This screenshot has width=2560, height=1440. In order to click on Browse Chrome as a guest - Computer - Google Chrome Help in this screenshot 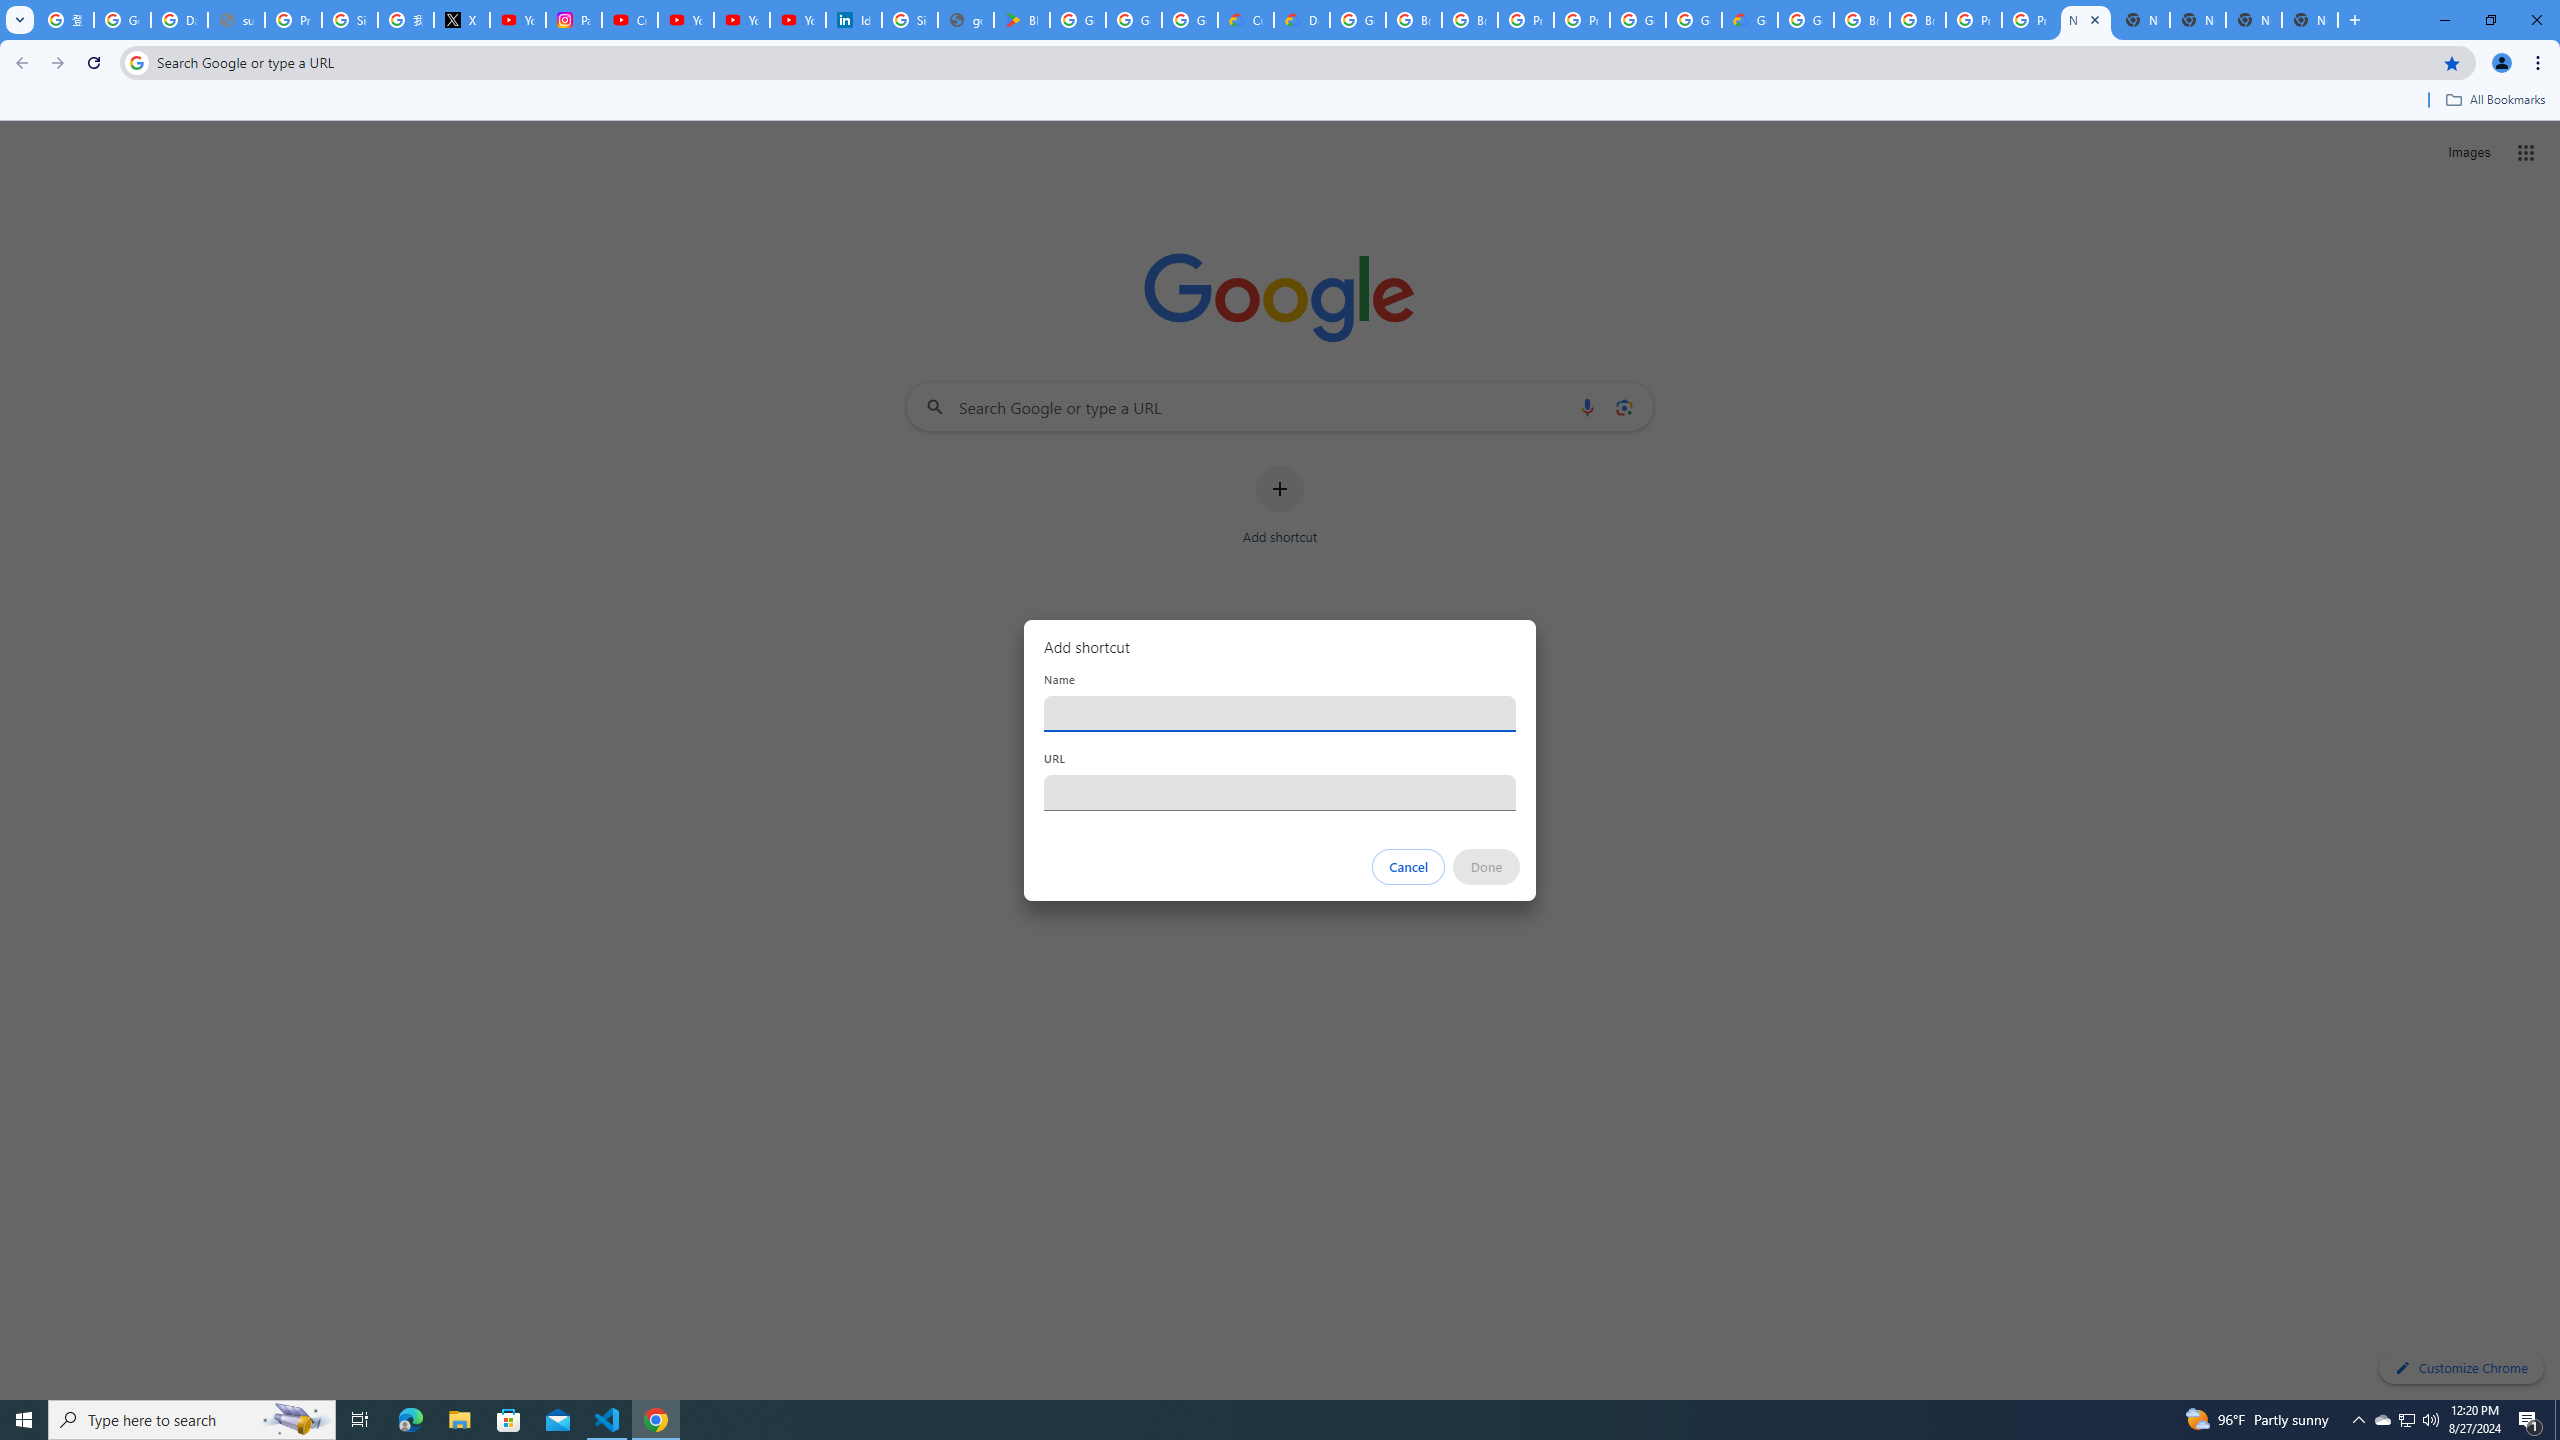, I will do `click(1862, 20)`.